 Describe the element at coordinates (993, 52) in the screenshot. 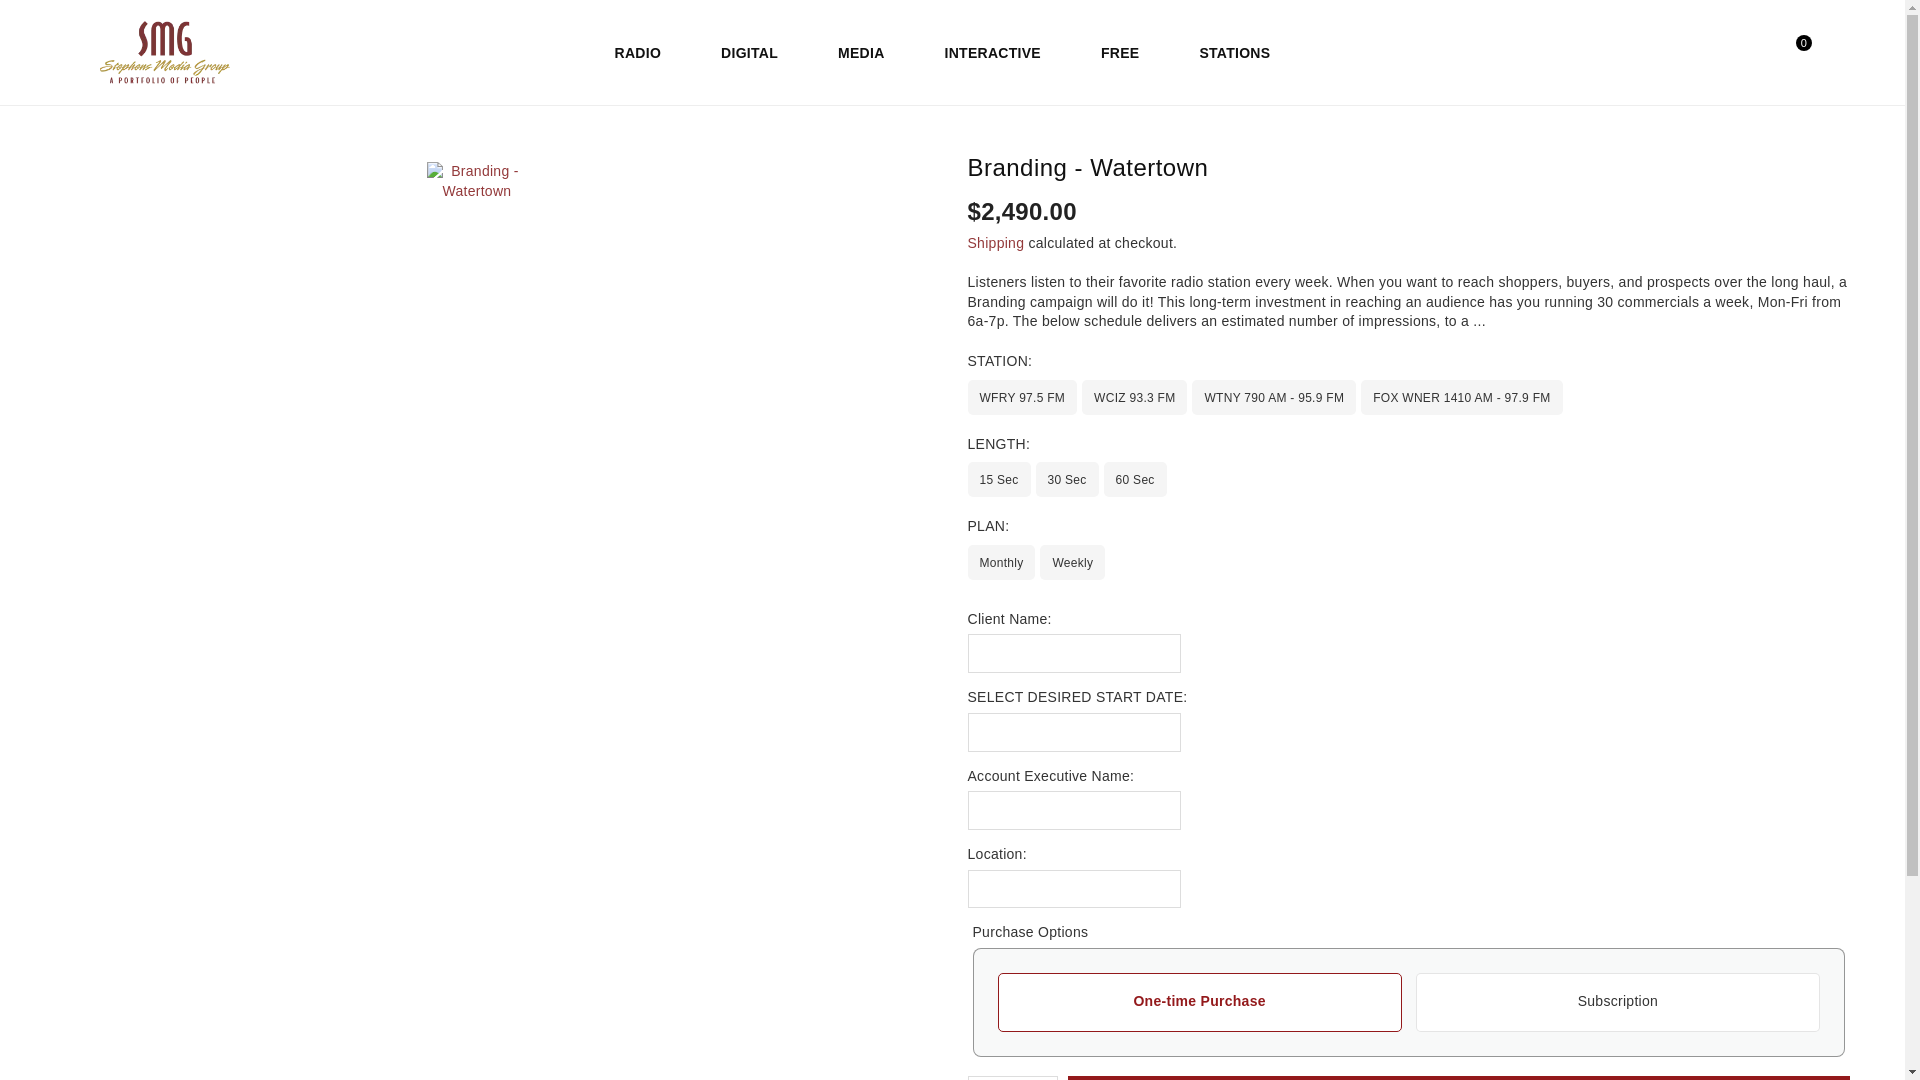

I see `INTERACTIVE` at that location.